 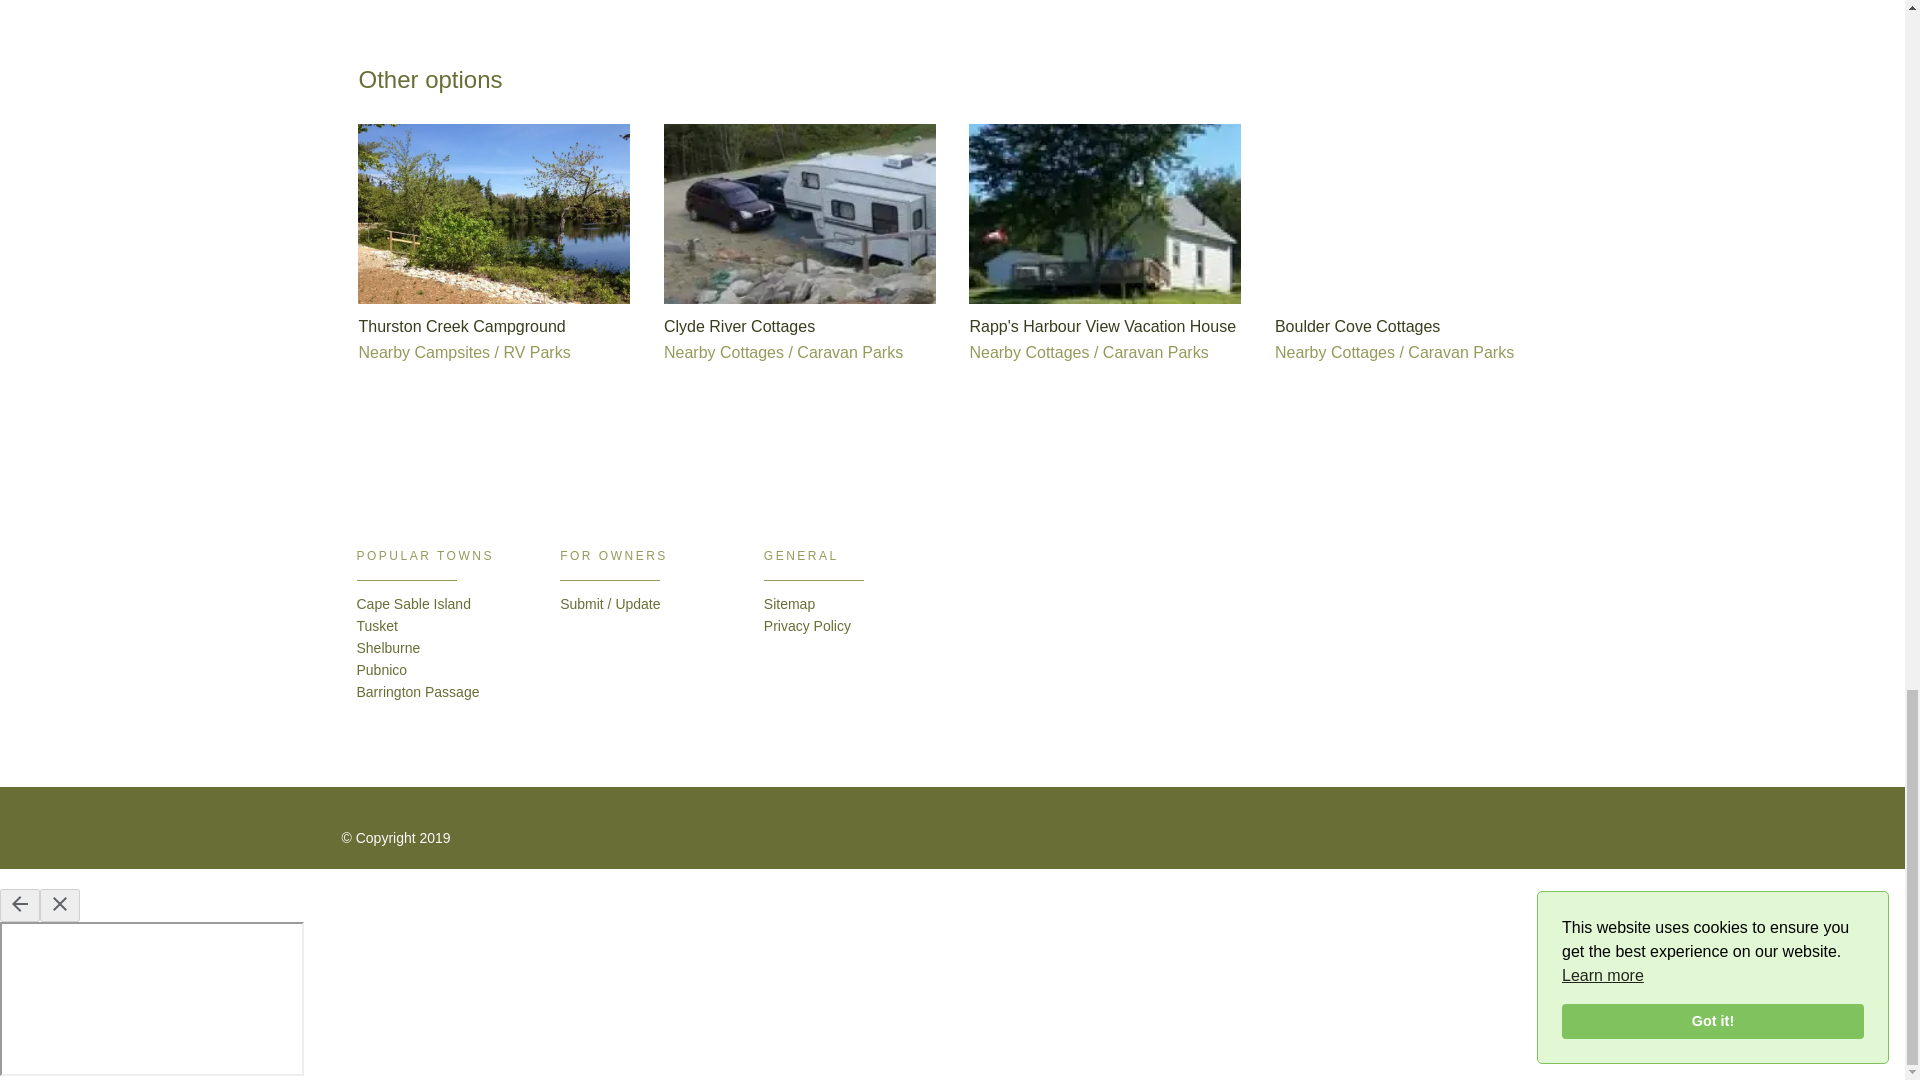 What do you see at coordinates (412, 604) in the screenshot?
I see `Cape Sable Island` at bounding box center [412, 604].